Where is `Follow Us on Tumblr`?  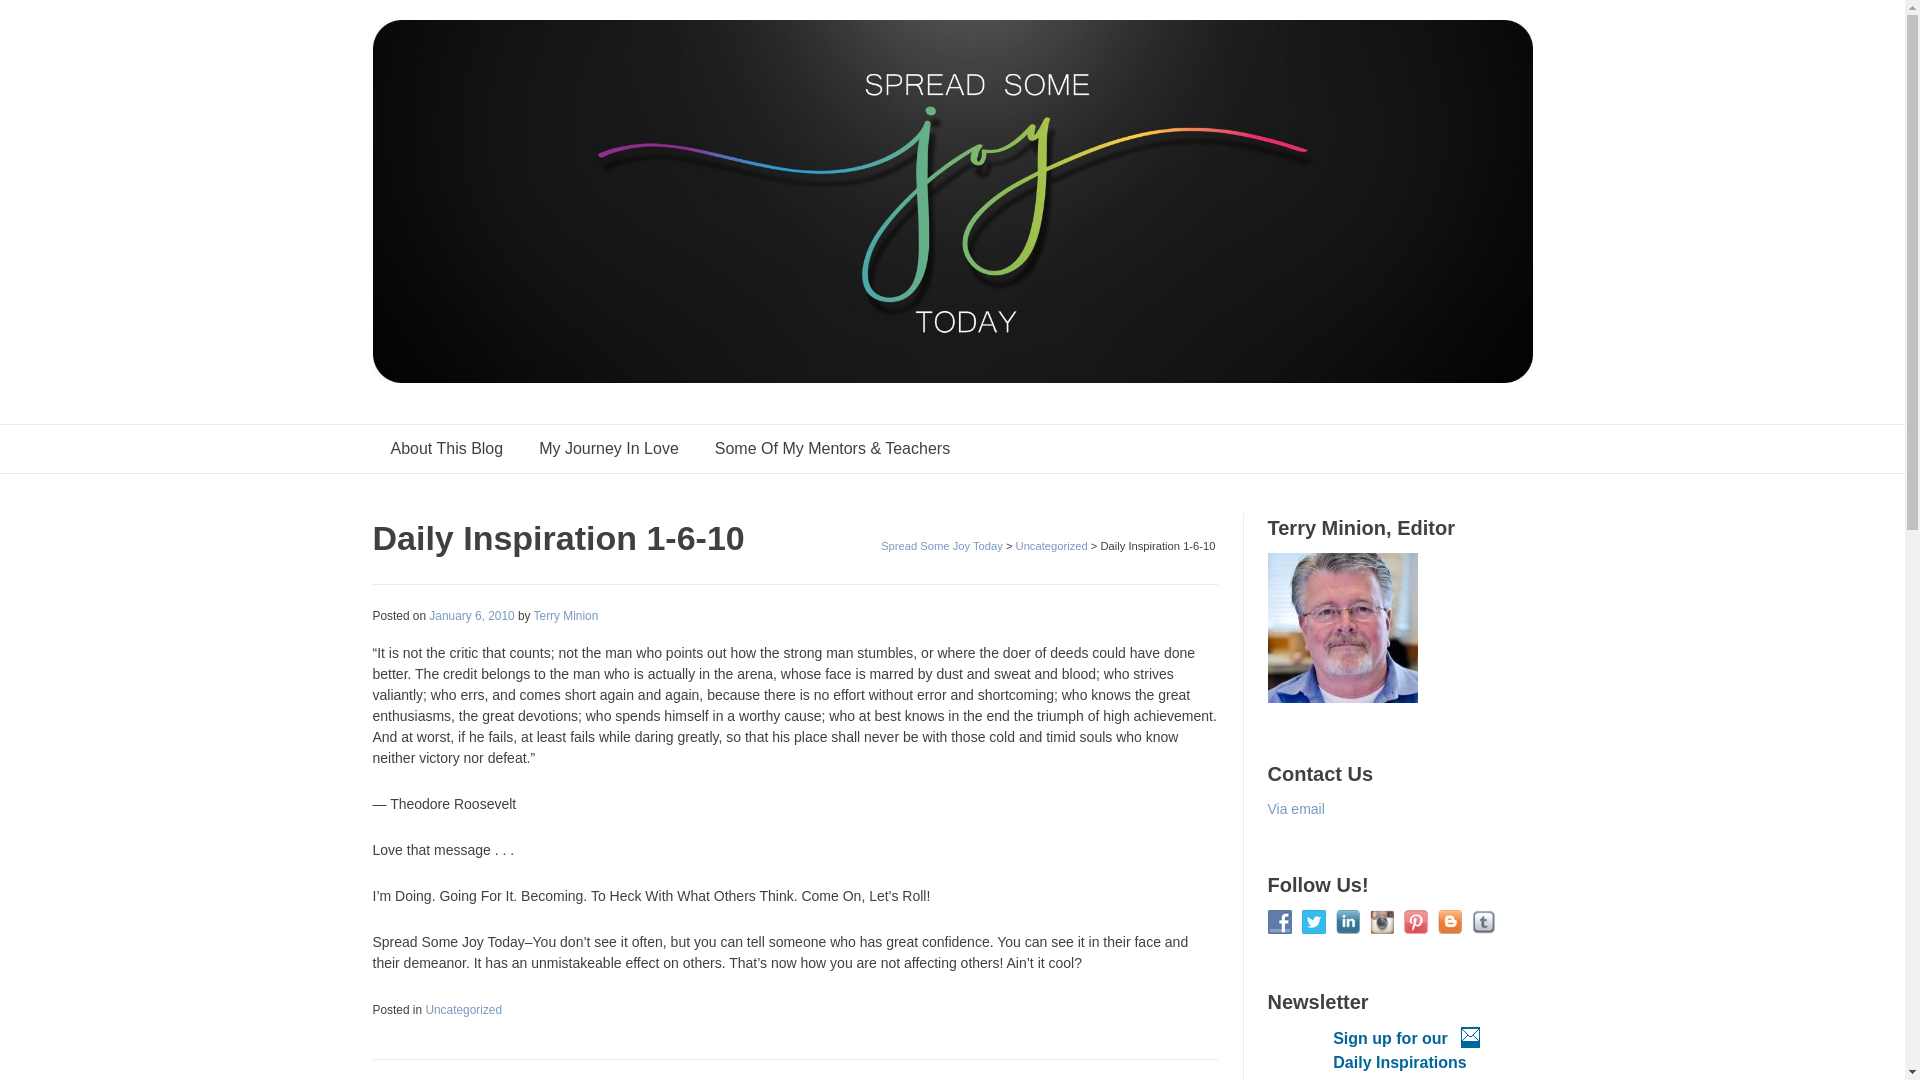
Follow Us on Tumblr is located at coordinates (1484, 922).